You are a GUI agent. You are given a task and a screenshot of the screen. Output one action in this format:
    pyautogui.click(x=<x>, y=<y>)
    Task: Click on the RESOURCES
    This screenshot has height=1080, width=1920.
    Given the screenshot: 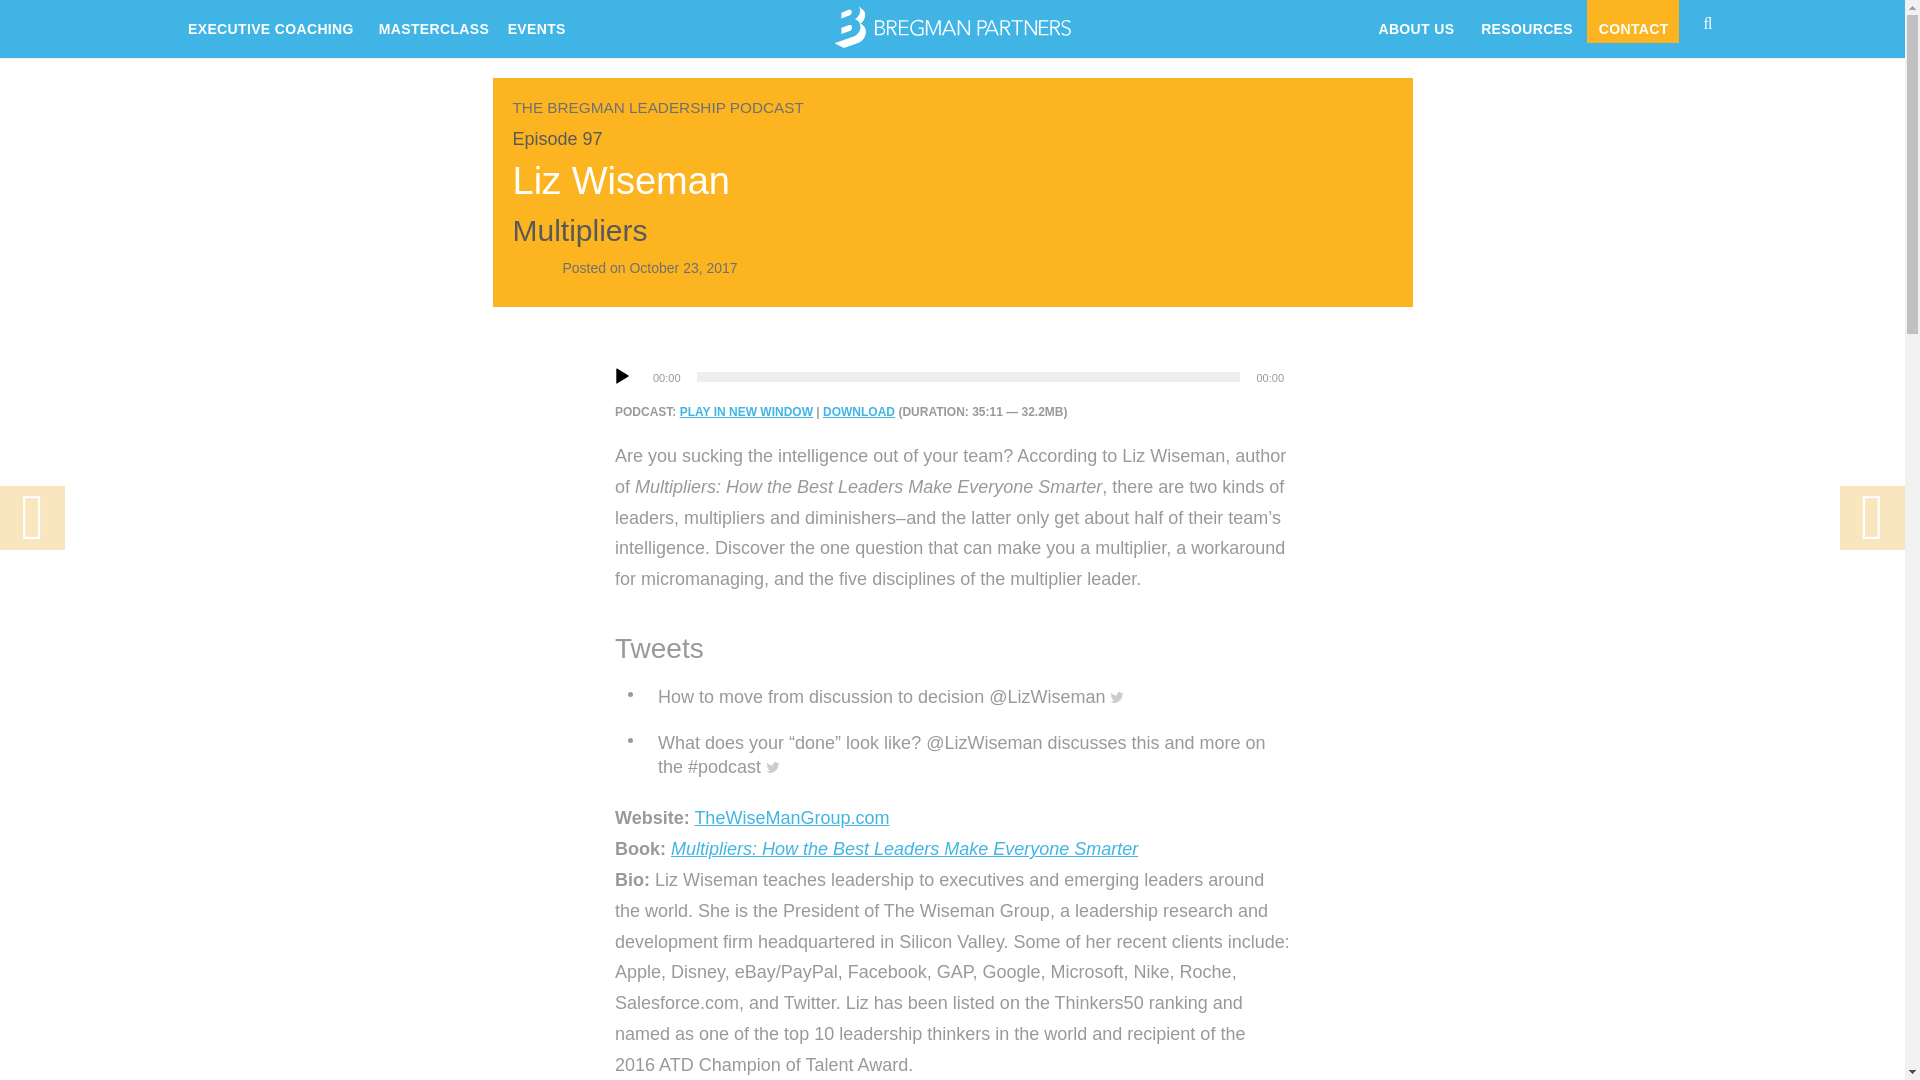 What is the action you would take?
    pyautogui.click(x=1524, y=22)
    